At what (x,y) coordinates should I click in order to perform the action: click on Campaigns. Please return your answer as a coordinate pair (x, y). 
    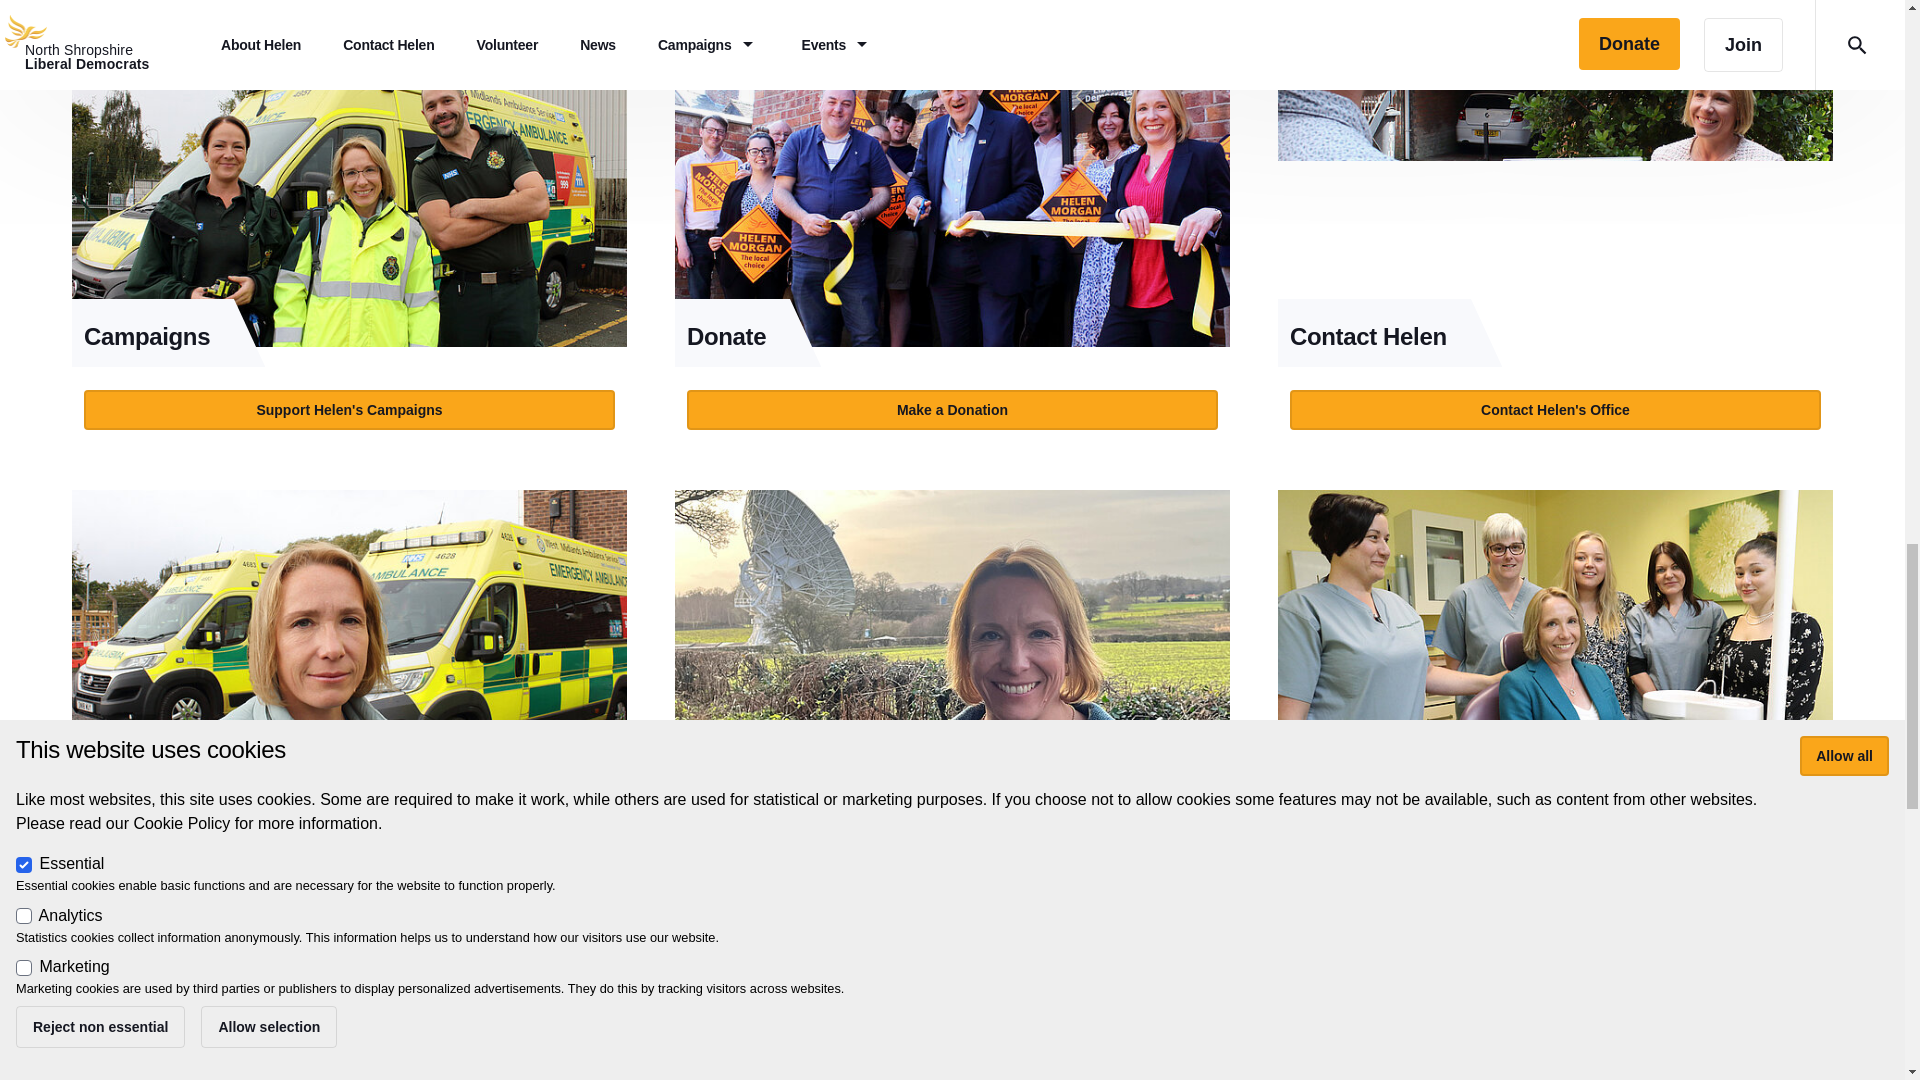
    Looking at the image, I should click on (350, 190).